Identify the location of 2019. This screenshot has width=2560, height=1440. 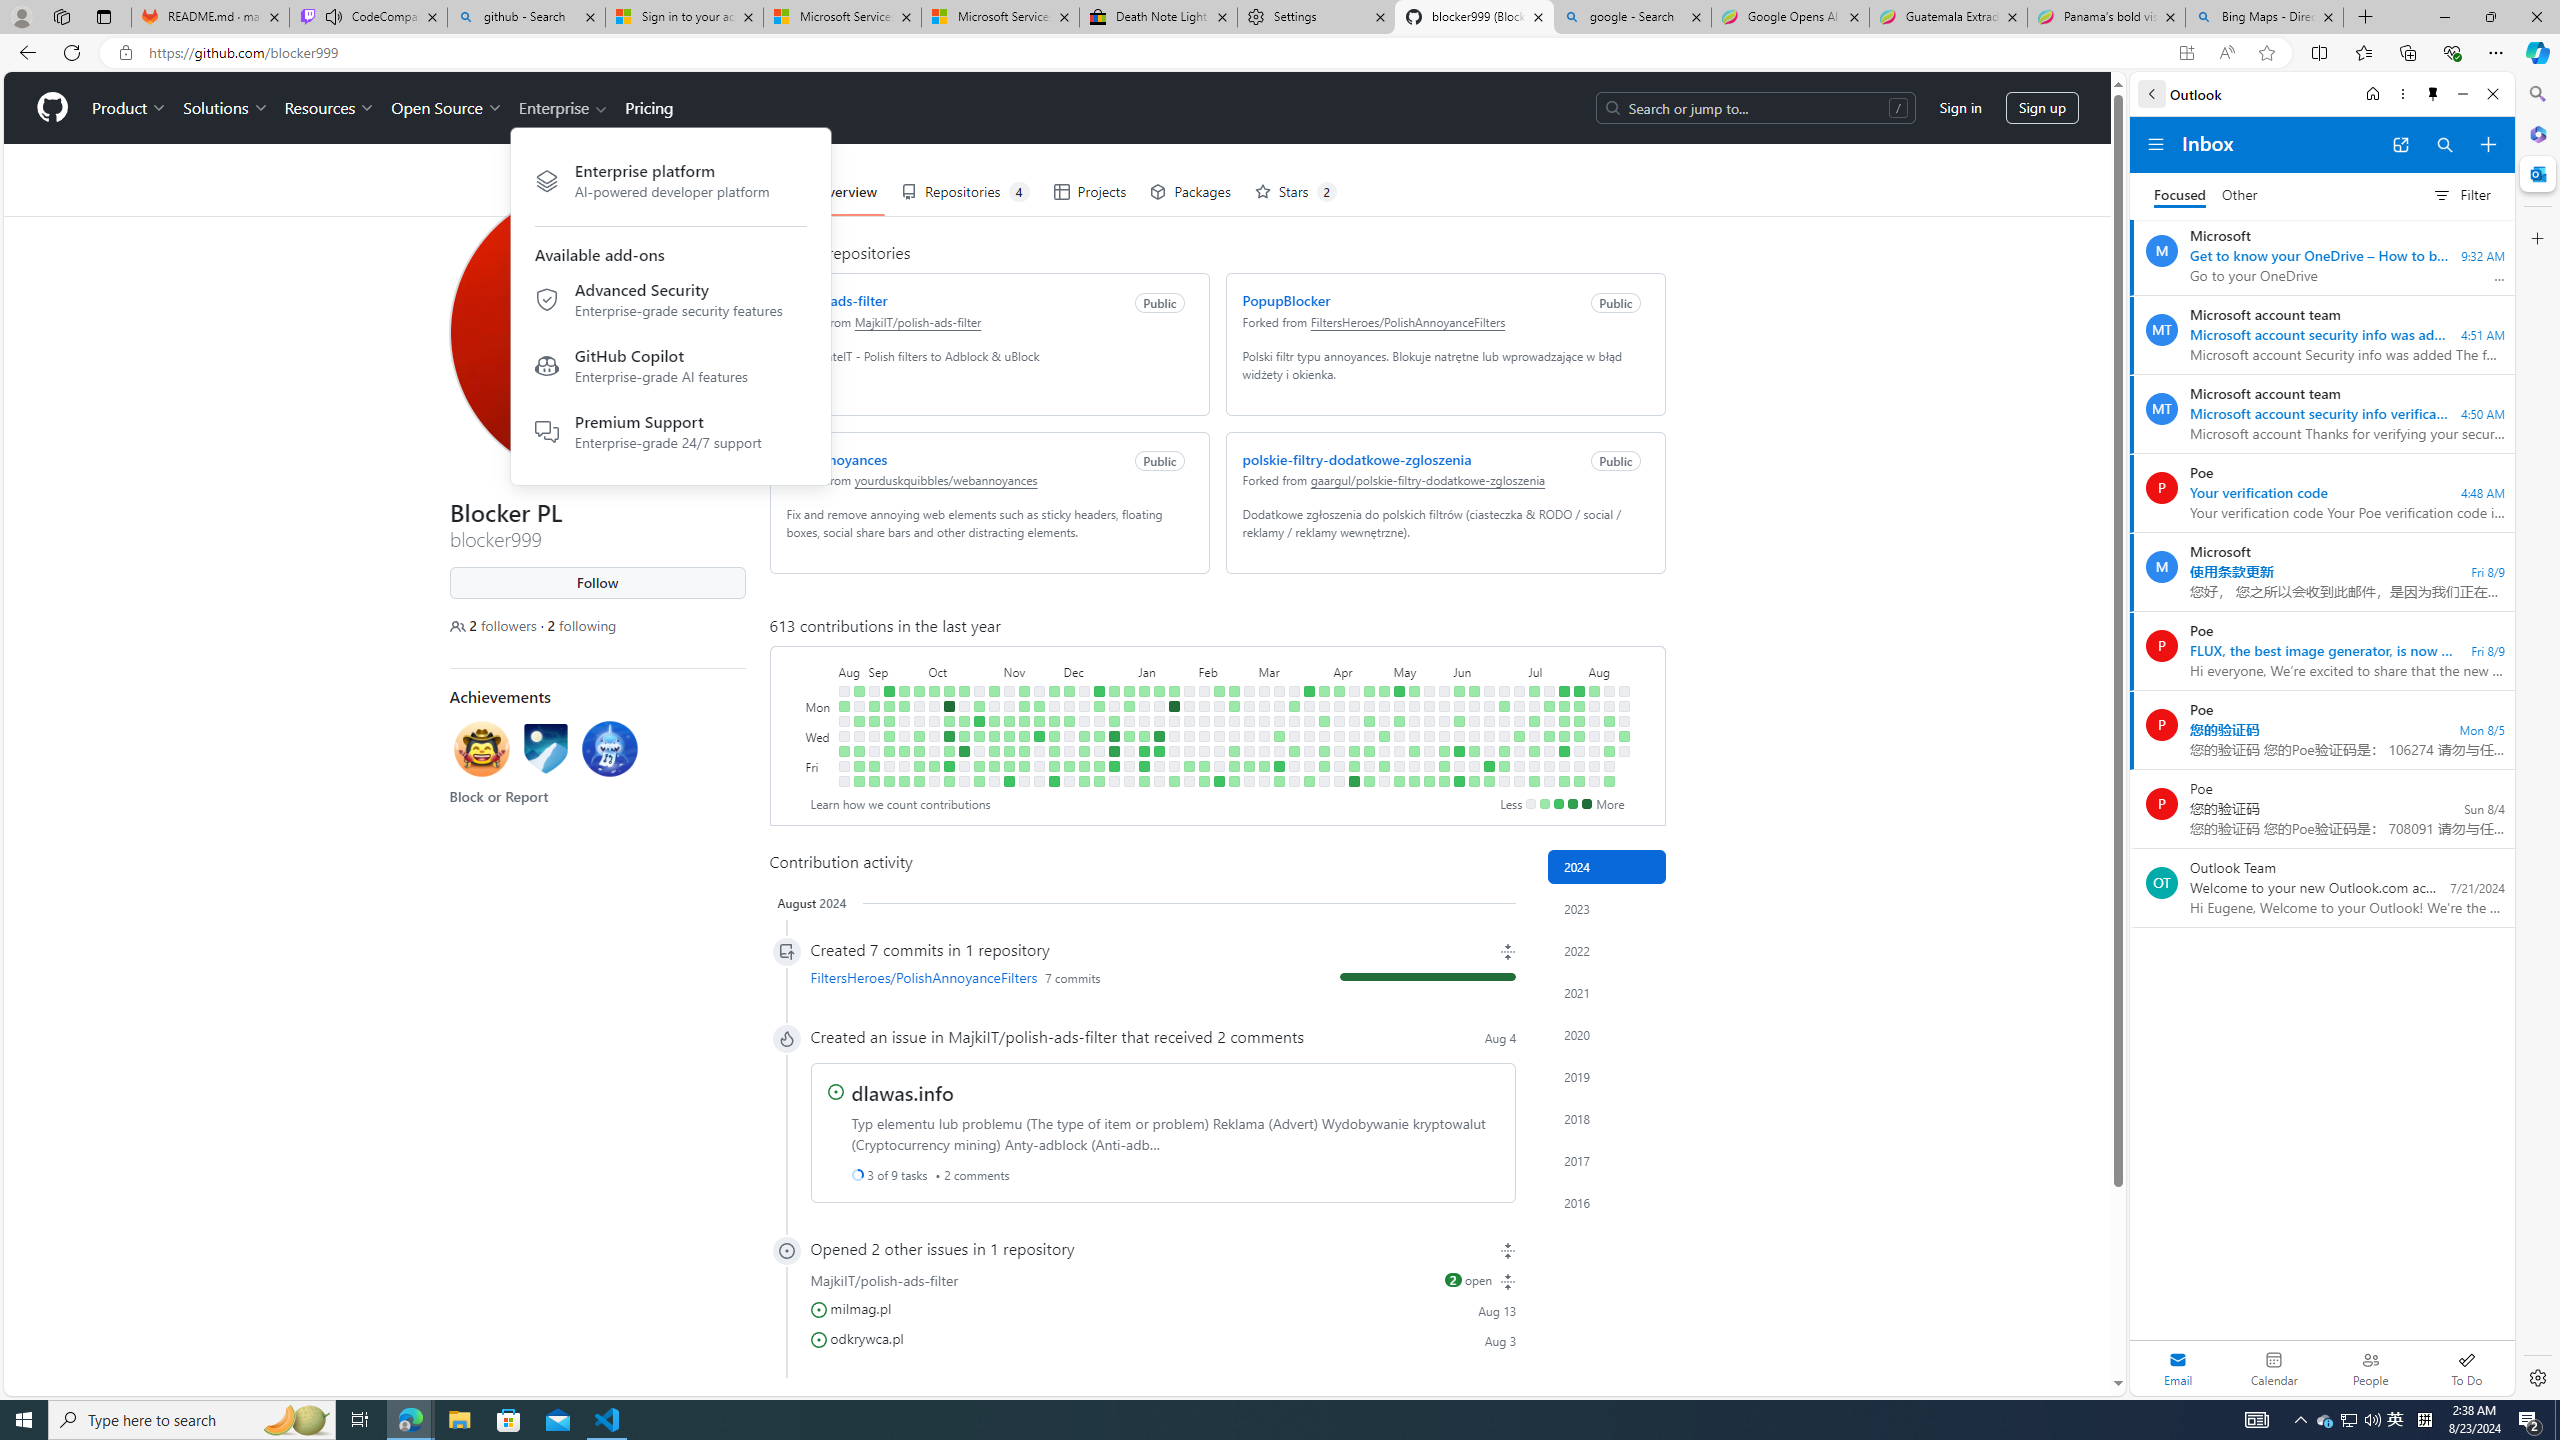
(1607, 1076).